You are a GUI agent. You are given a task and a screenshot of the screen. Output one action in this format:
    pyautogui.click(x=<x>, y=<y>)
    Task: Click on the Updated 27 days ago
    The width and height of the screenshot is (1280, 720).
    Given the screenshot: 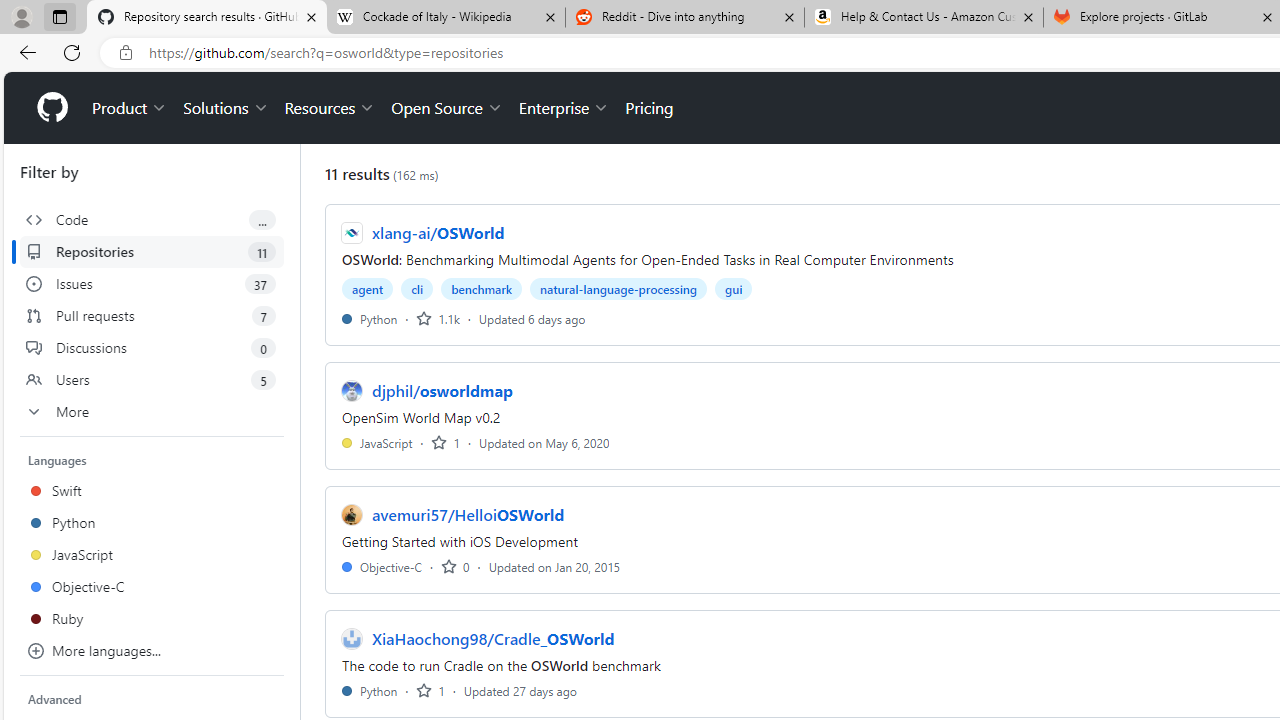 What is the action you would take?
    pyautogui.click(x=520, y=690)
    